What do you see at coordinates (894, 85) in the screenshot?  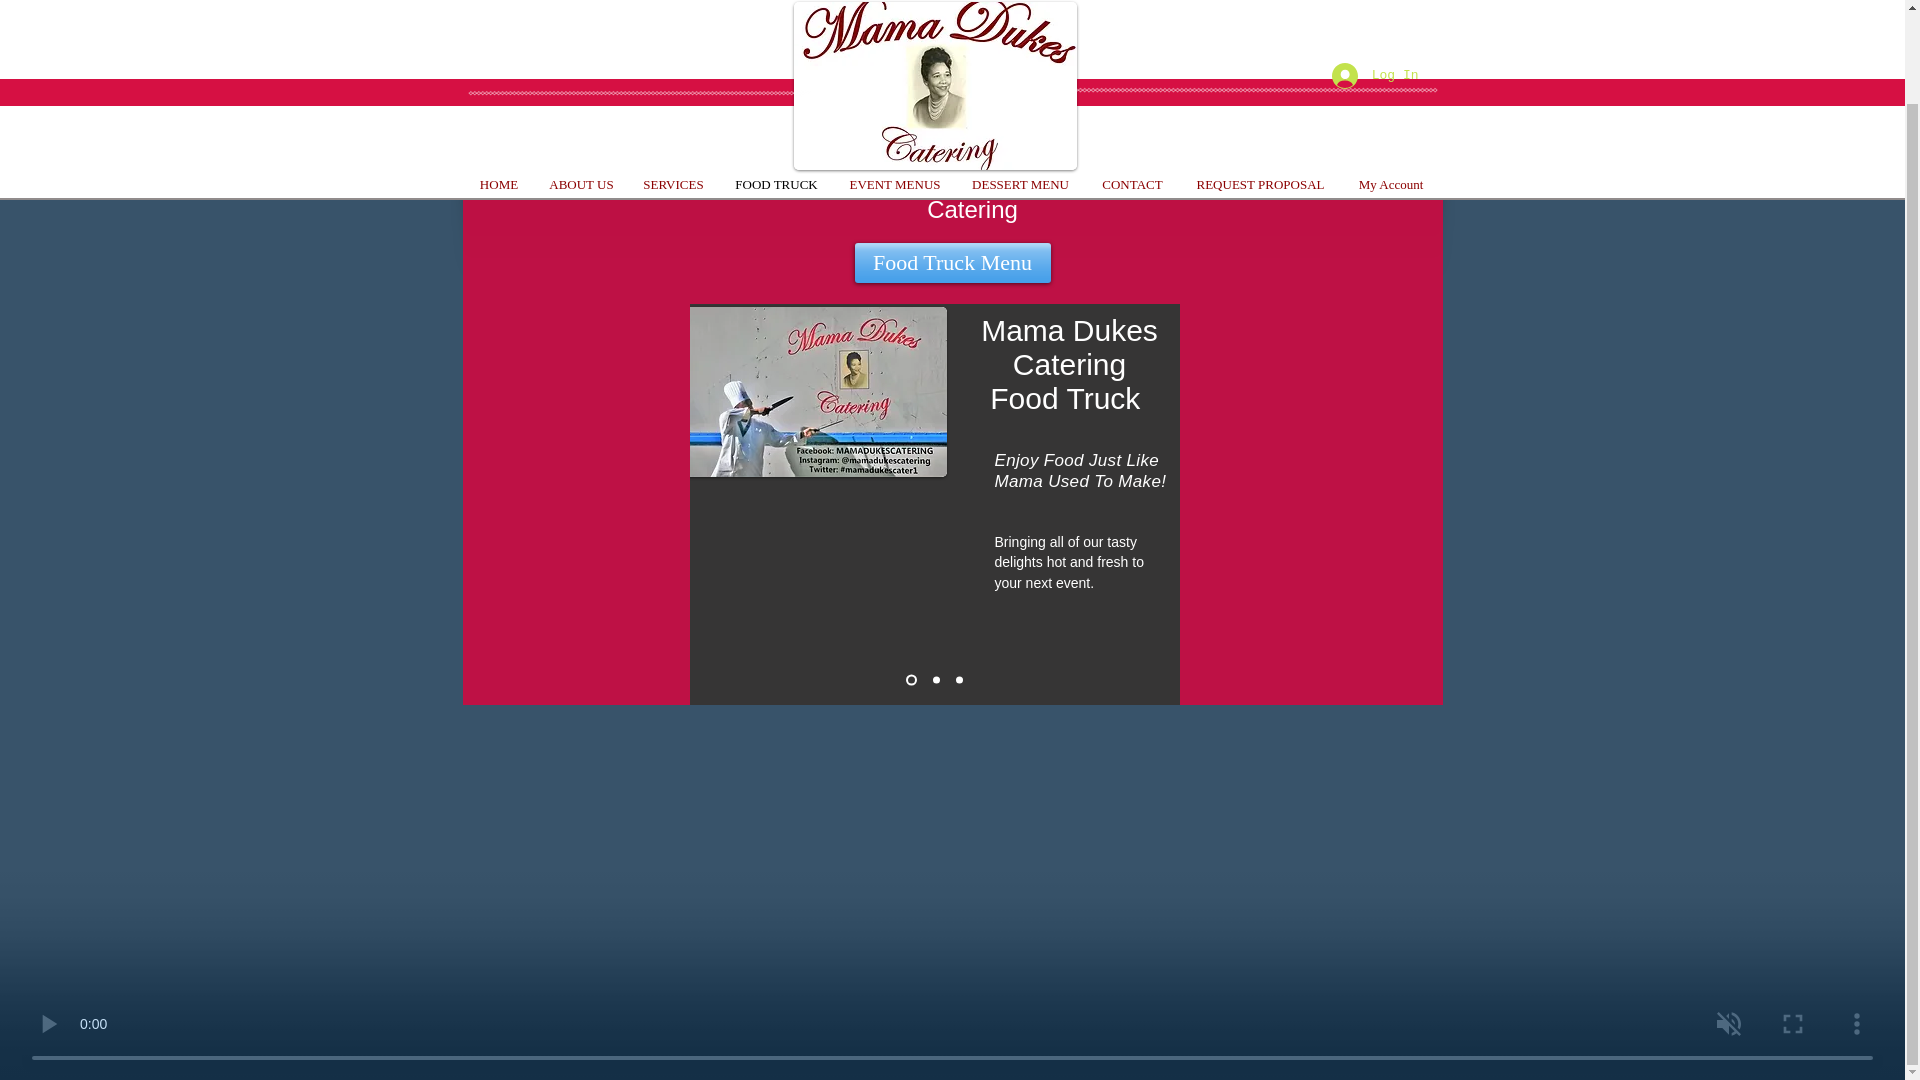 I see `EVENT MENUS` at bounding box center [894, 85].